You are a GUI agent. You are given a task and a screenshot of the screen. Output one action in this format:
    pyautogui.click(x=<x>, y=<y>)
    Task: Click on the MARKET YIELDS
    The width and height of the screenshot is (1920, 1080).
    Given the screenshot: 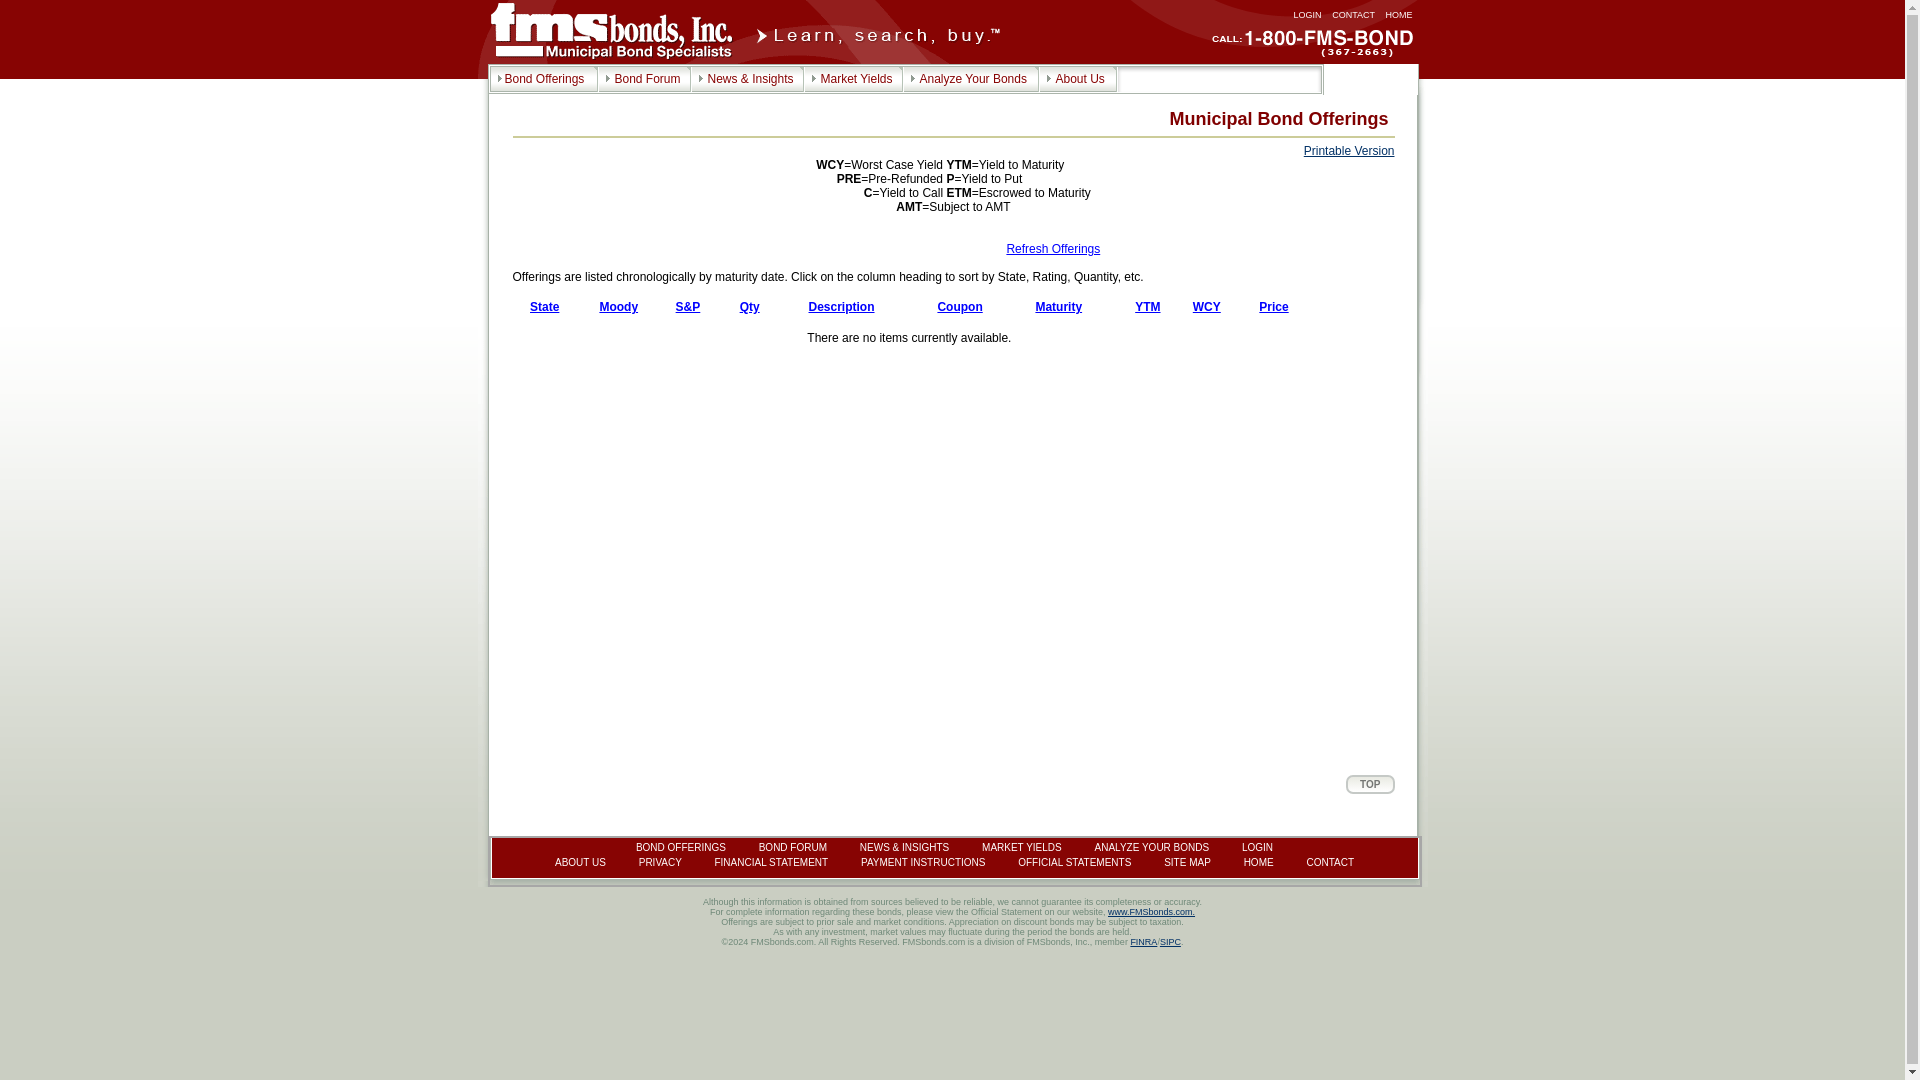 What is the action you would take?
    pyautogui.click(x=1021, y=848)
    